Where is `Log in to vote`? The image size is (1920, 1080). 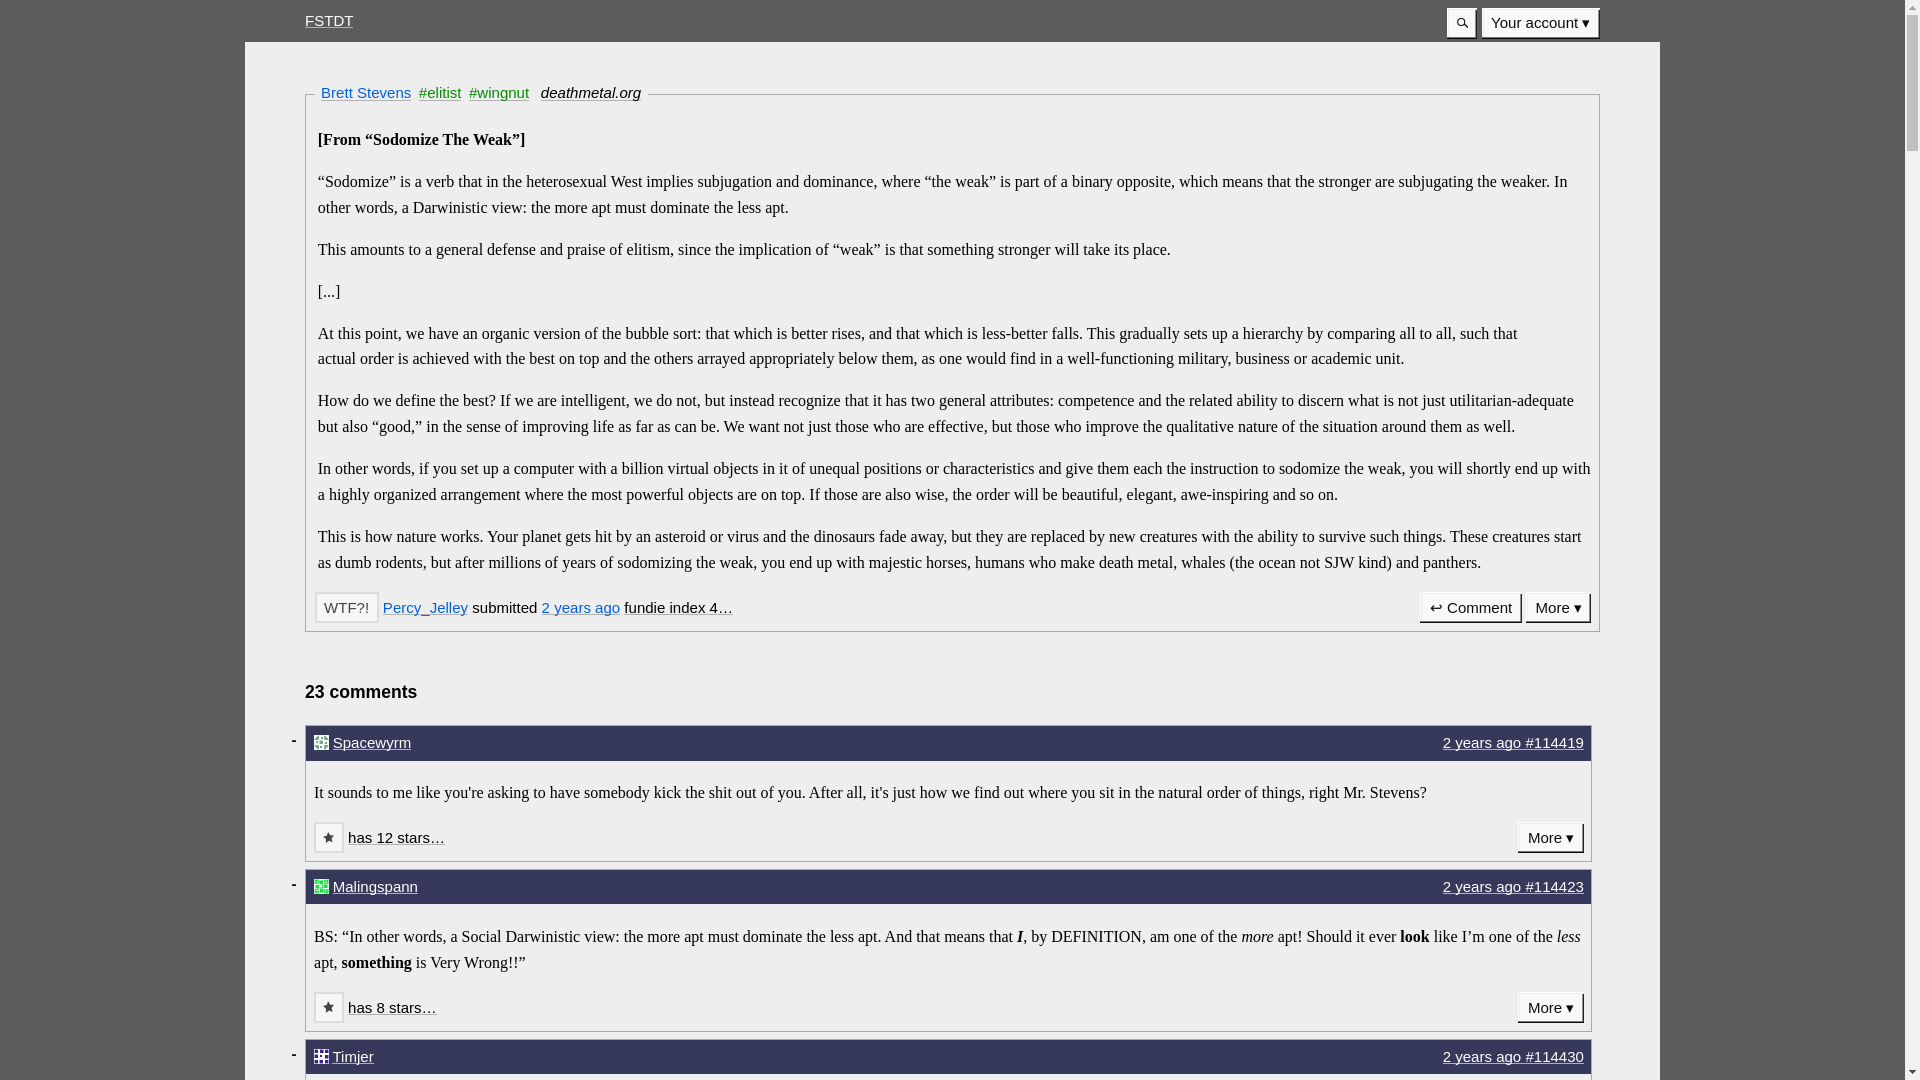 Log in to vote is located at coordinates (328, 837).